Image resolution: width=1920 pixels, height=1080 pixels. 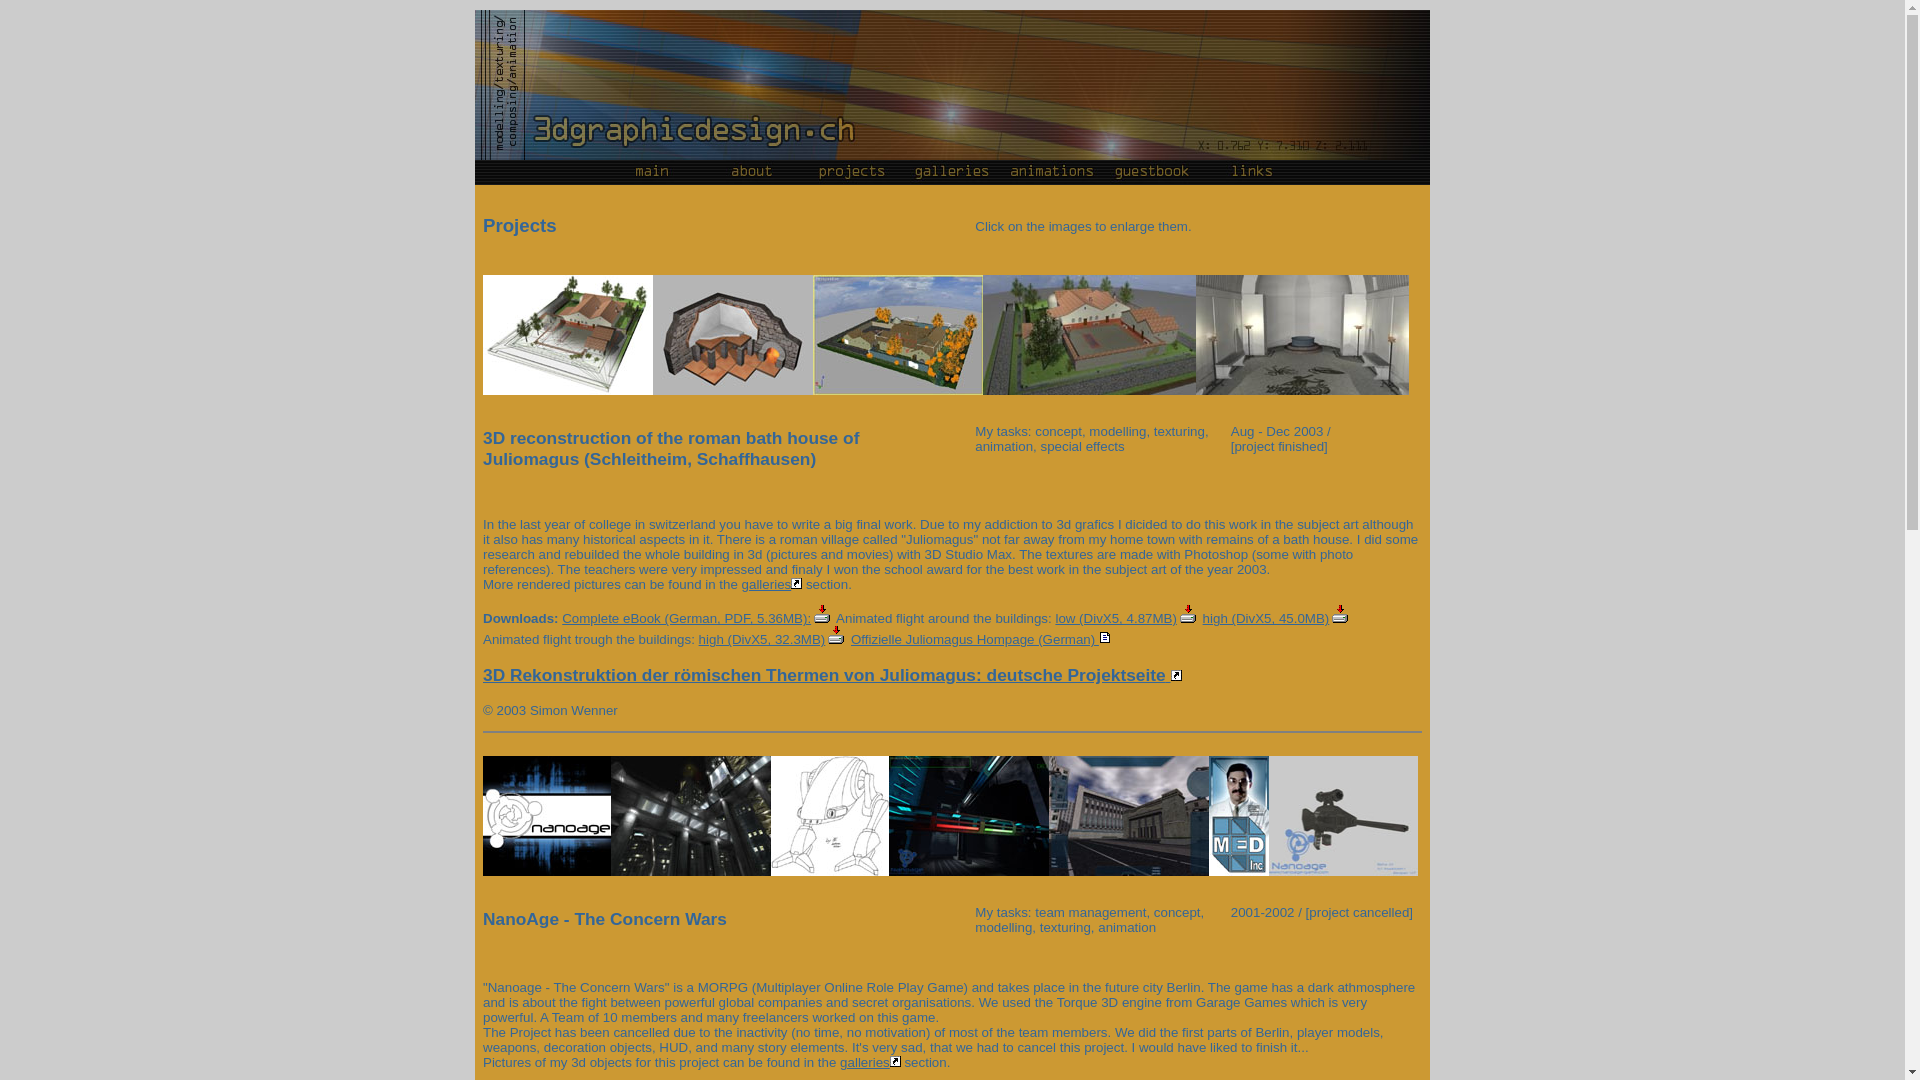 What do you see at coordinates (870, 1062) in the screenshot?
I see `galleries` at bounding box center [870, 1062].